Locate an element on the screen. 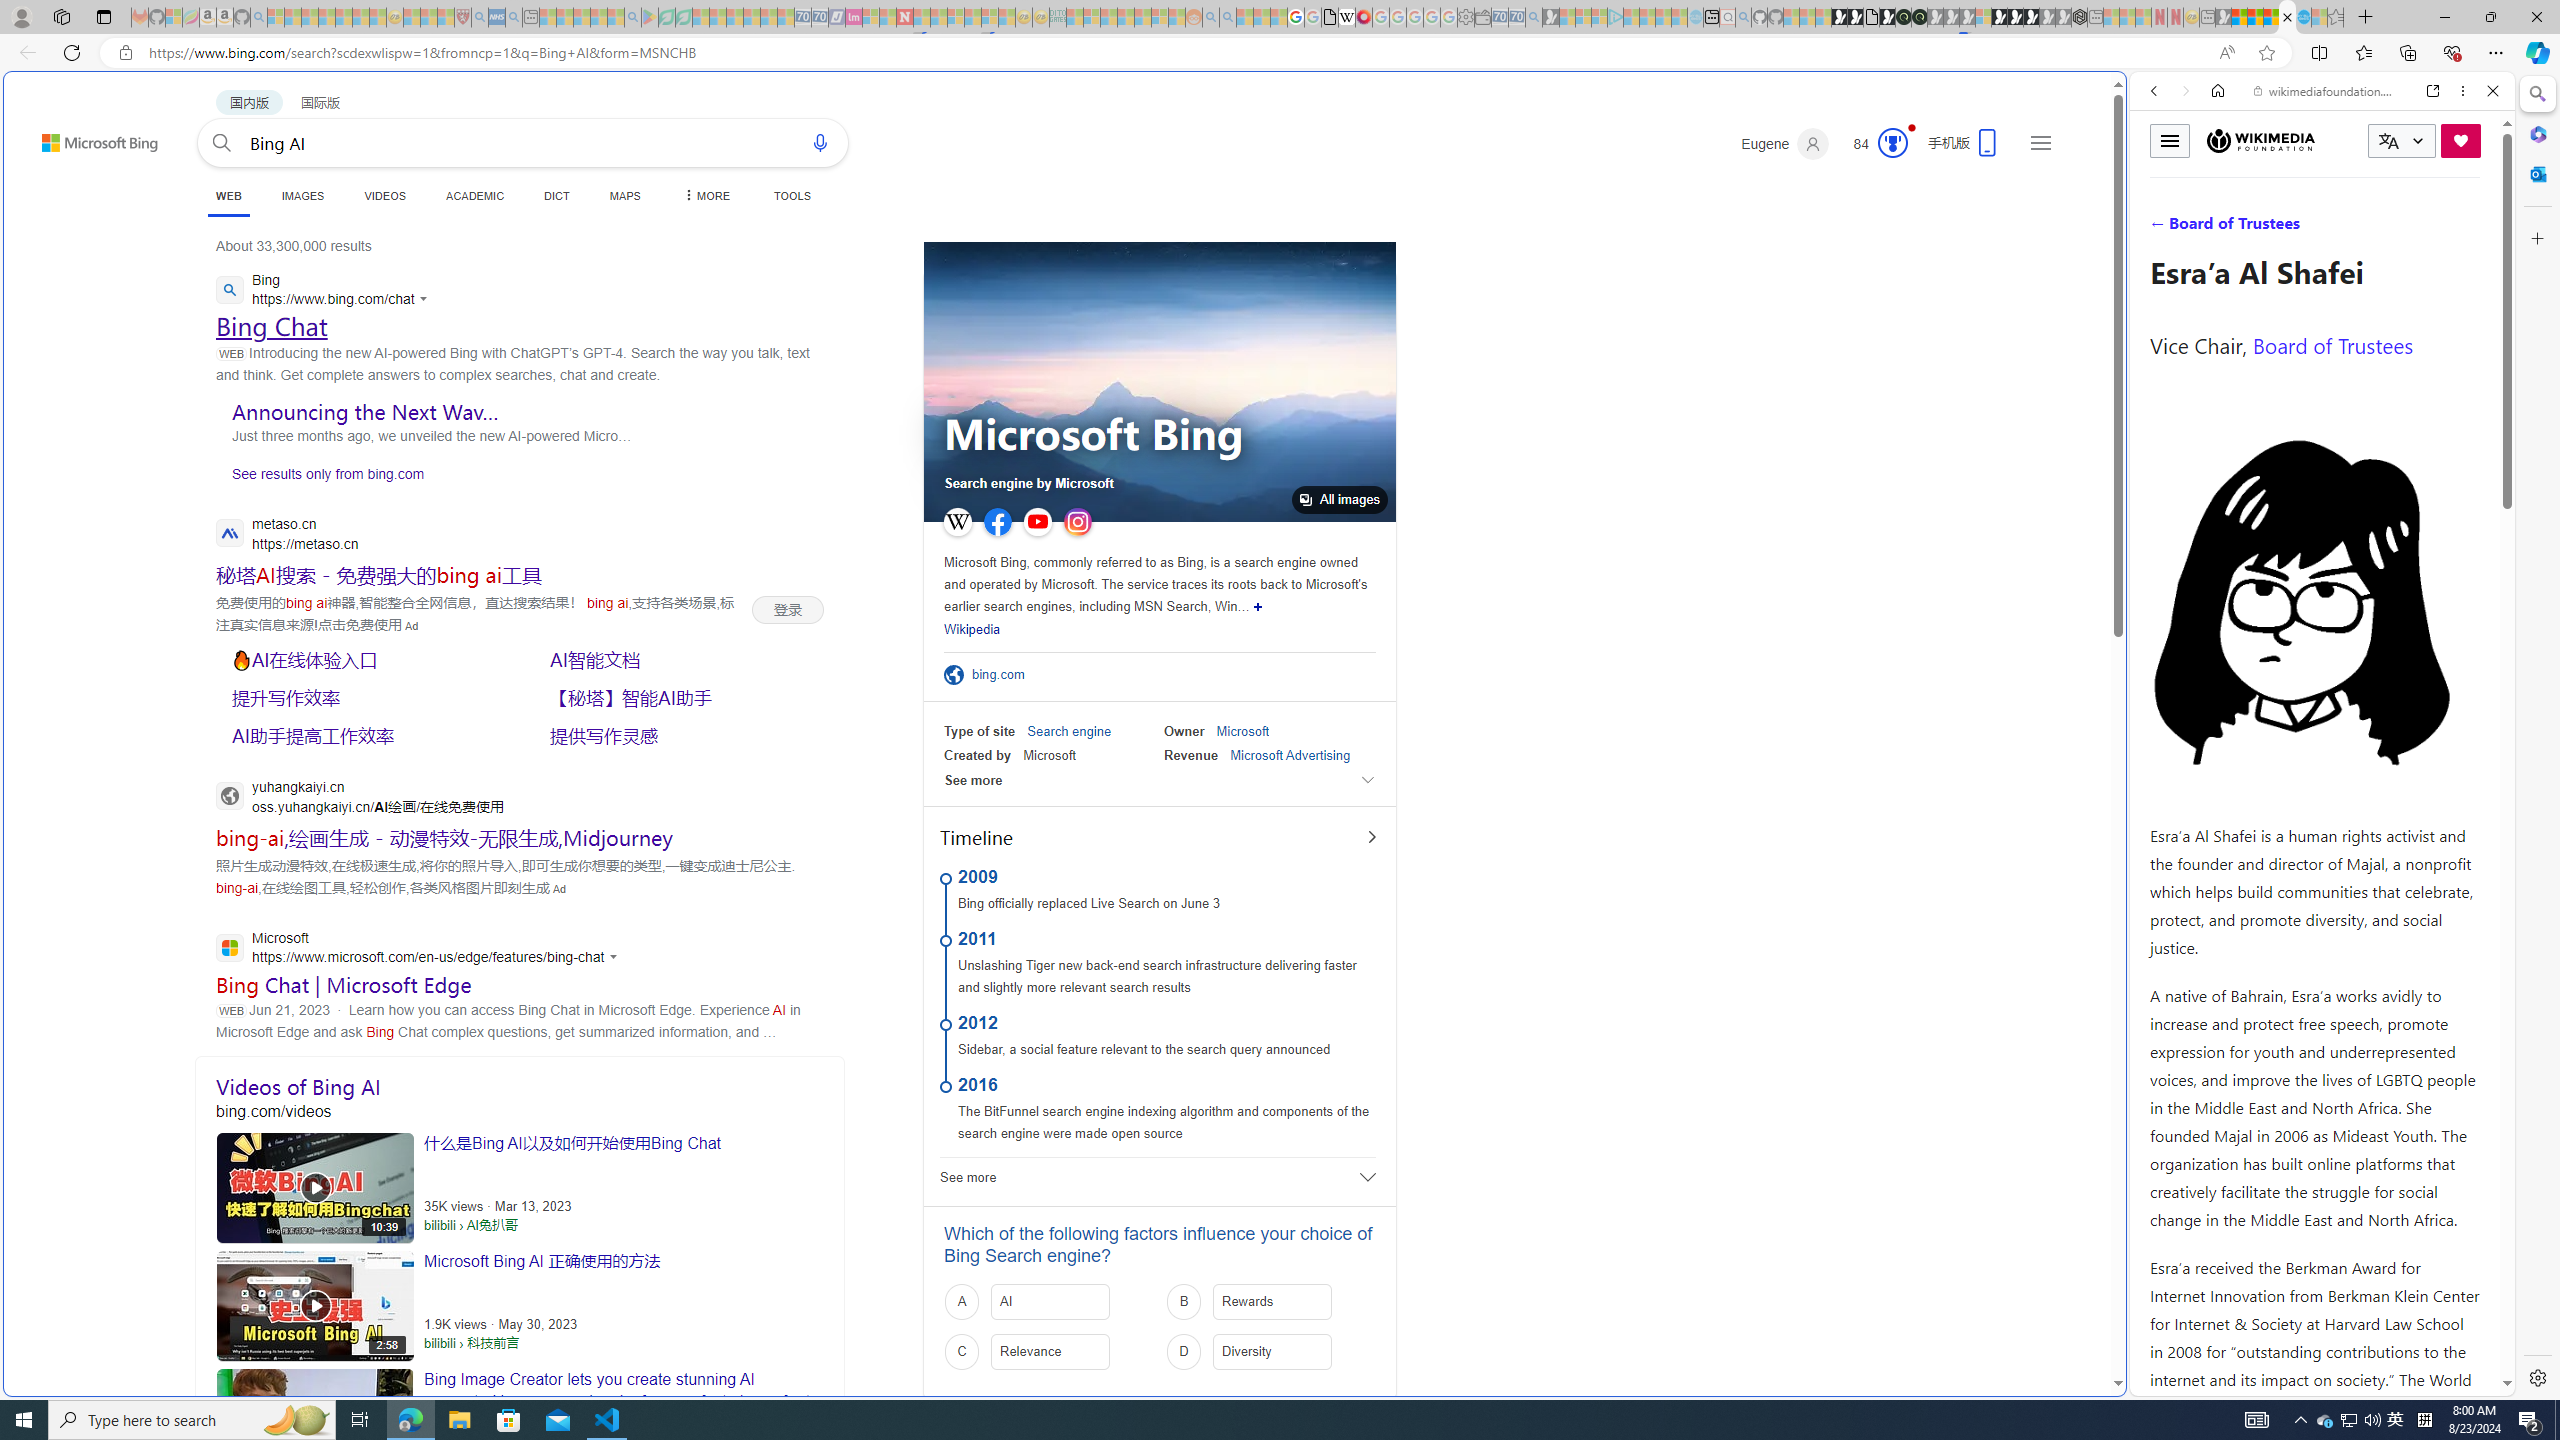 This screenshot has width=2560, height=1440. Search Filter, IMAGES is located at coordinates (2220, 228).